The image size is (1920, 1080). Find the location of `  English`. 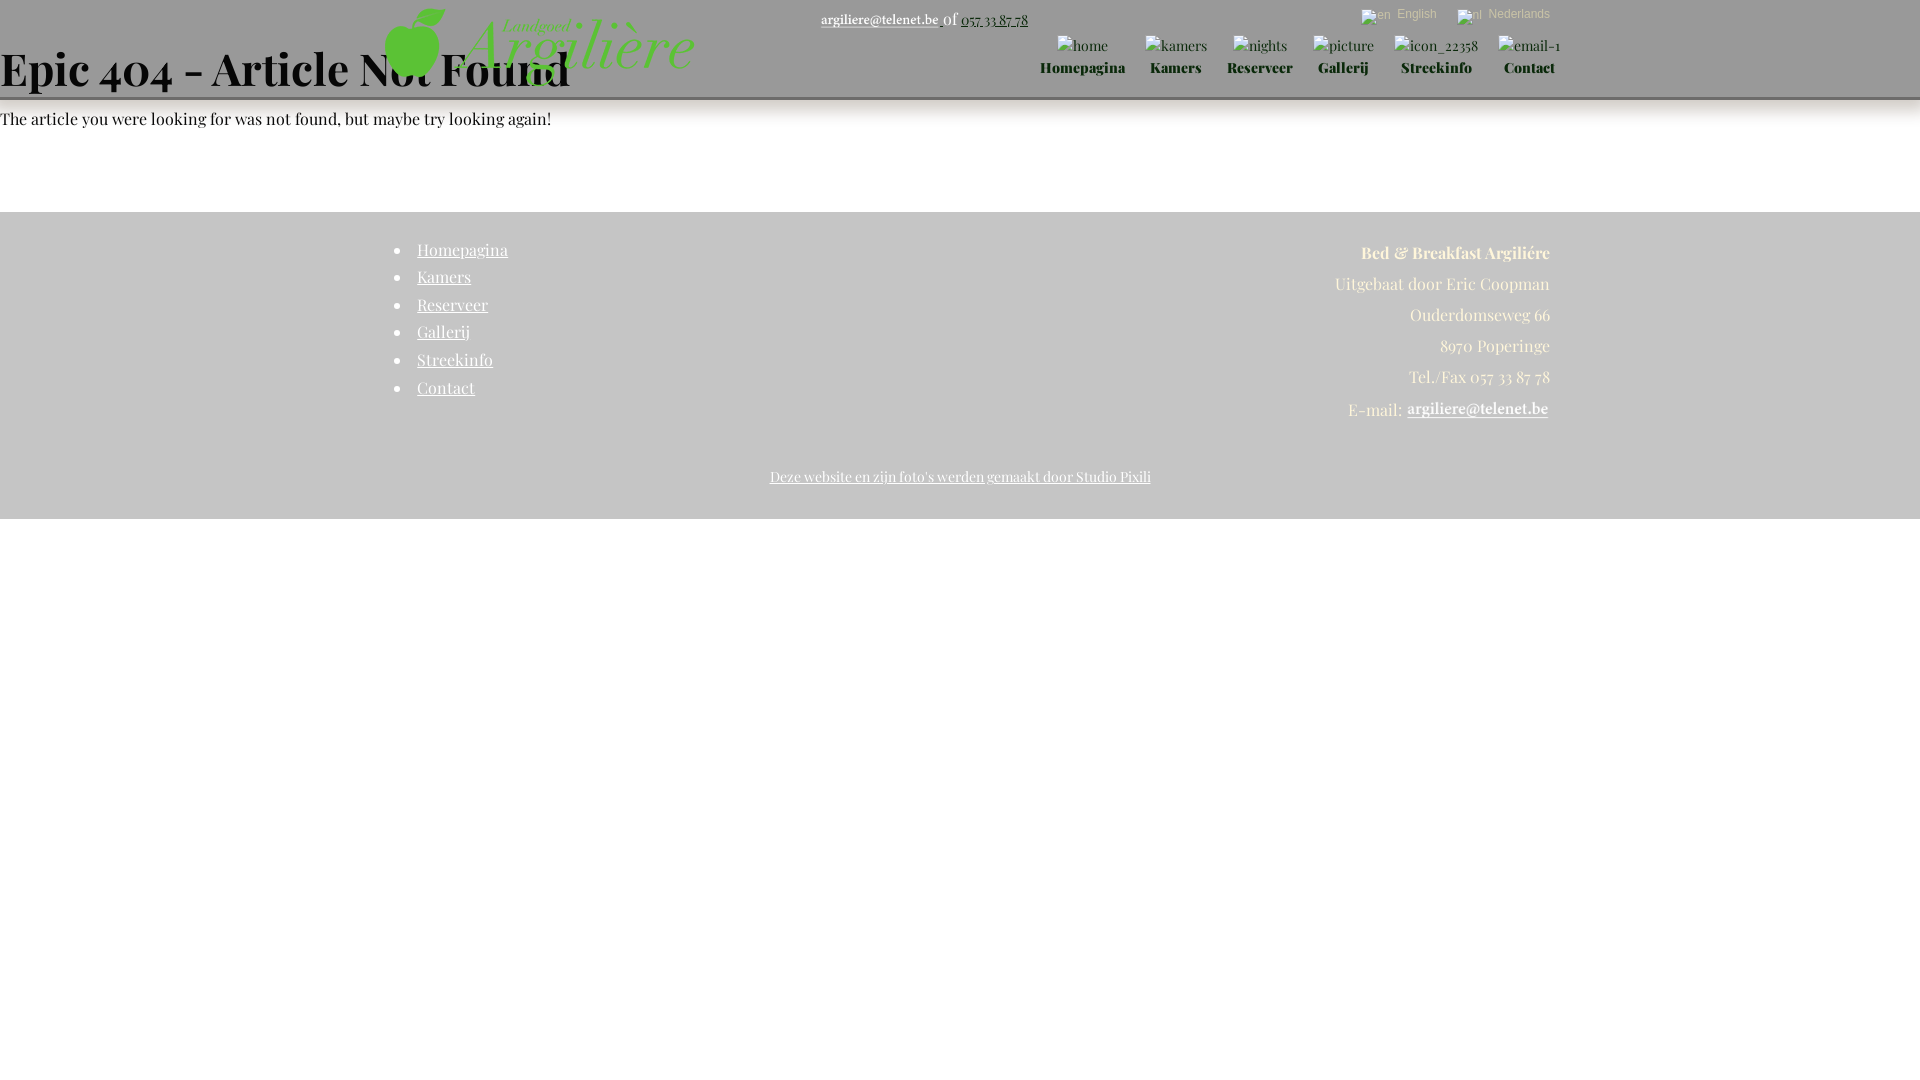

  English is located at coordinates (1398, 16).